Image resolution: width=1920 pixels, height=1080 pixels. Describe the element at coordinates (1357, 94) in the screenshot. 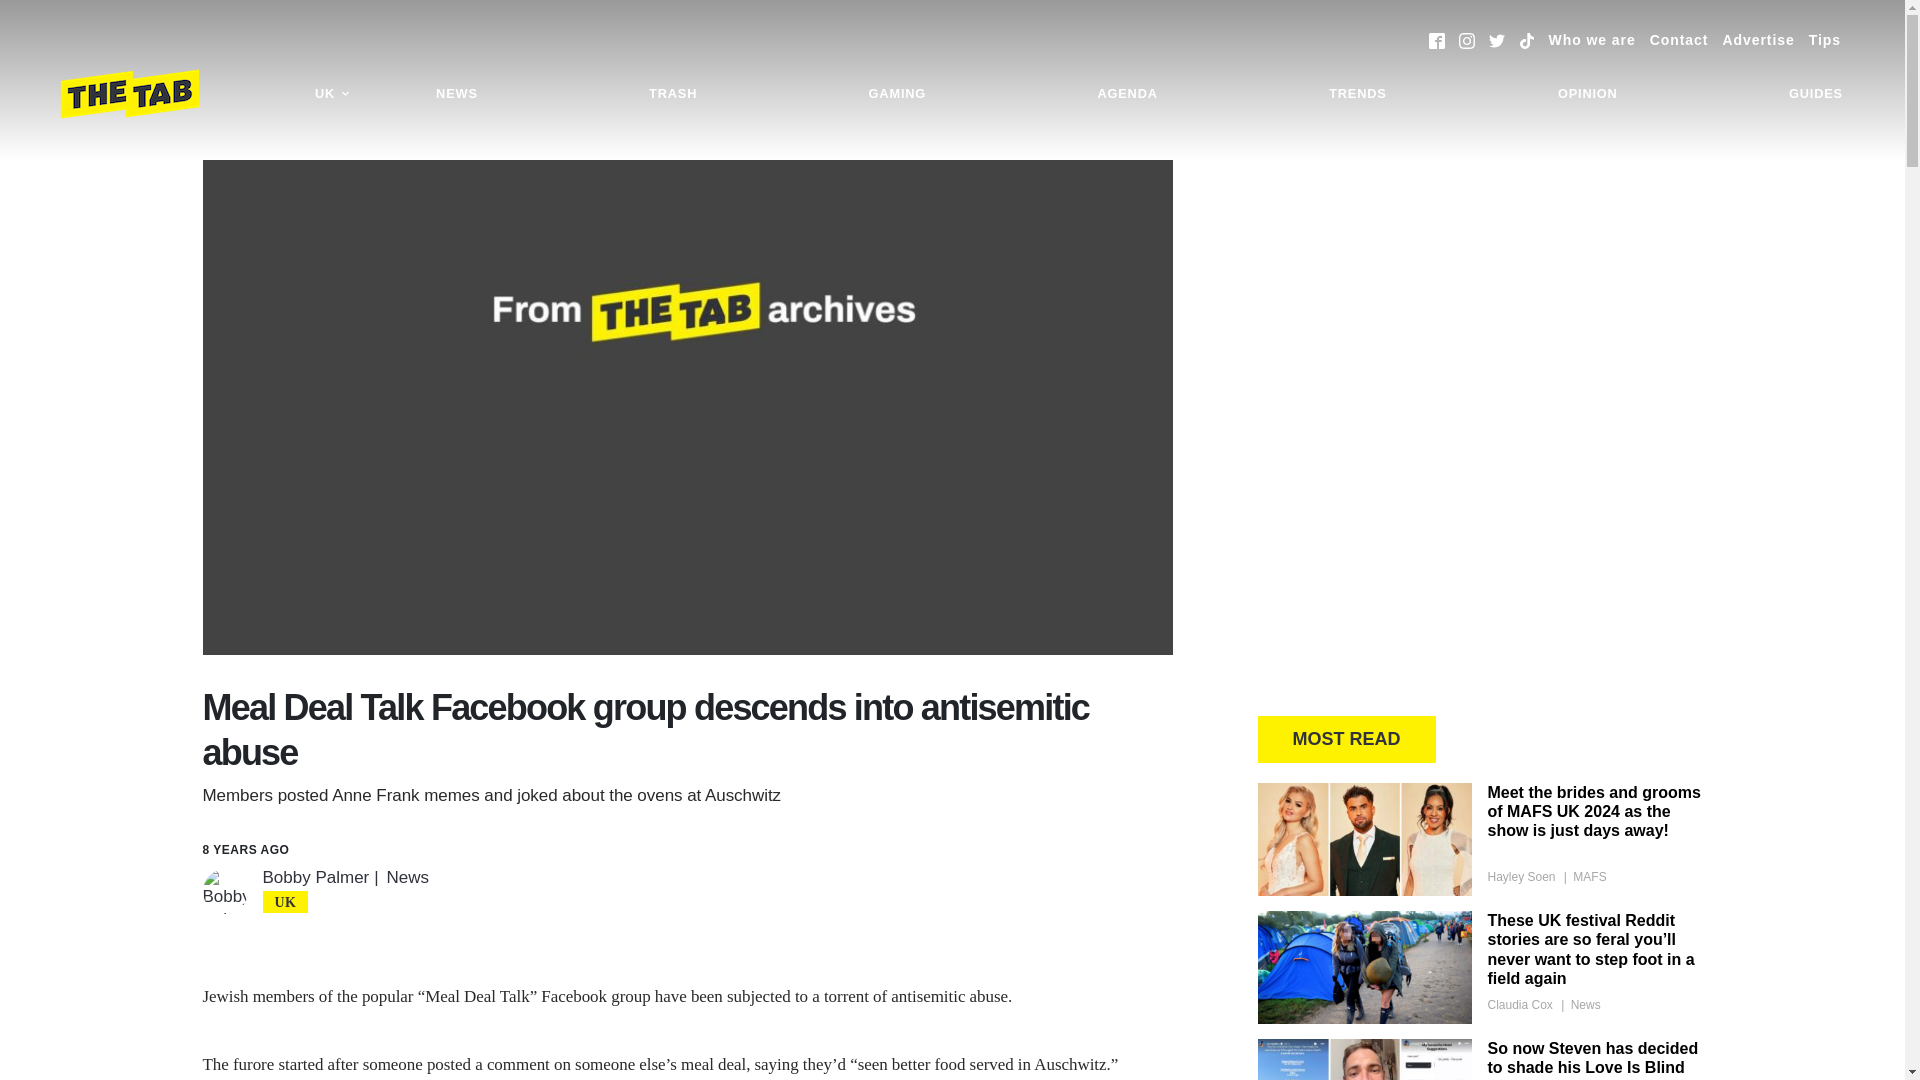

I see `TRENDS` at that location.